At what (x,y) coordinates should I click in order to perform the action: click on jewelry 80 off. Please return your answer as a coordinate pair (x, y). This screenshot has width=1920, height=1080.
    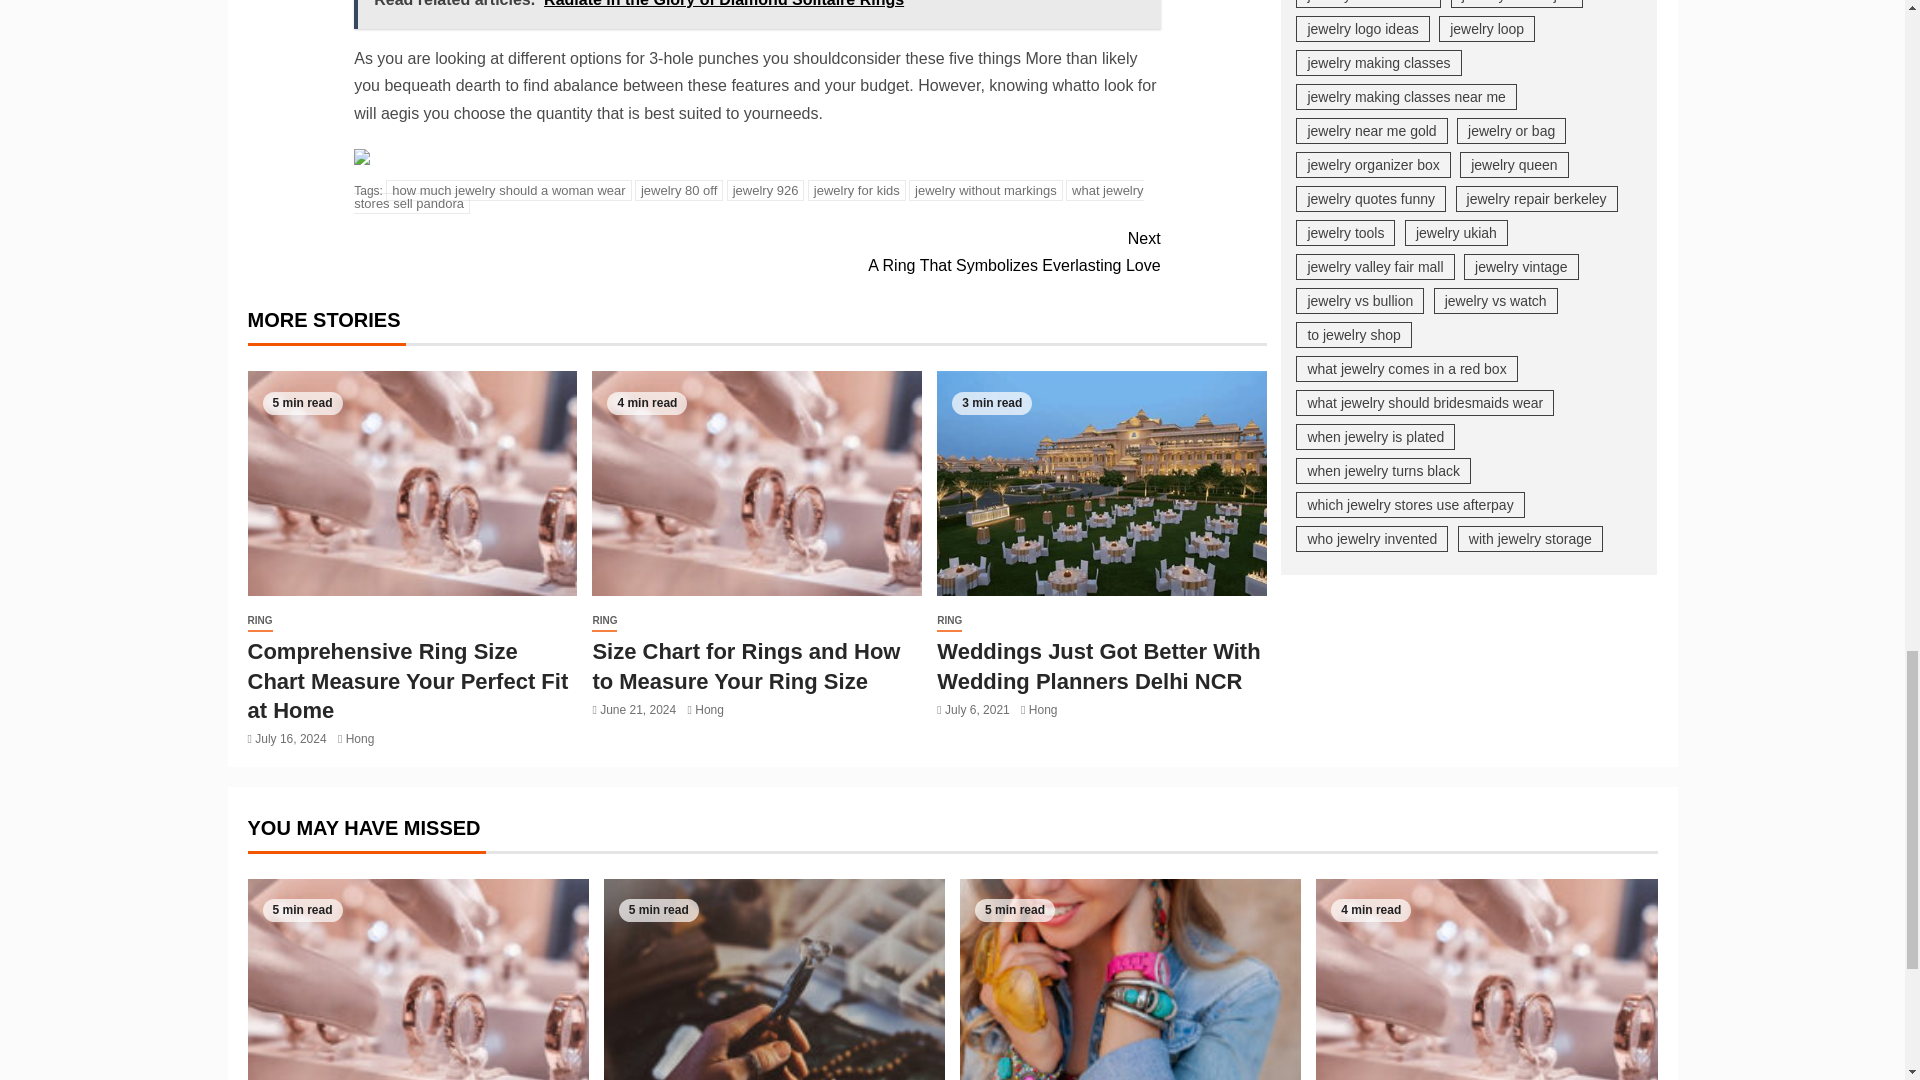
    Looking at the image, I should click on (857, 190).